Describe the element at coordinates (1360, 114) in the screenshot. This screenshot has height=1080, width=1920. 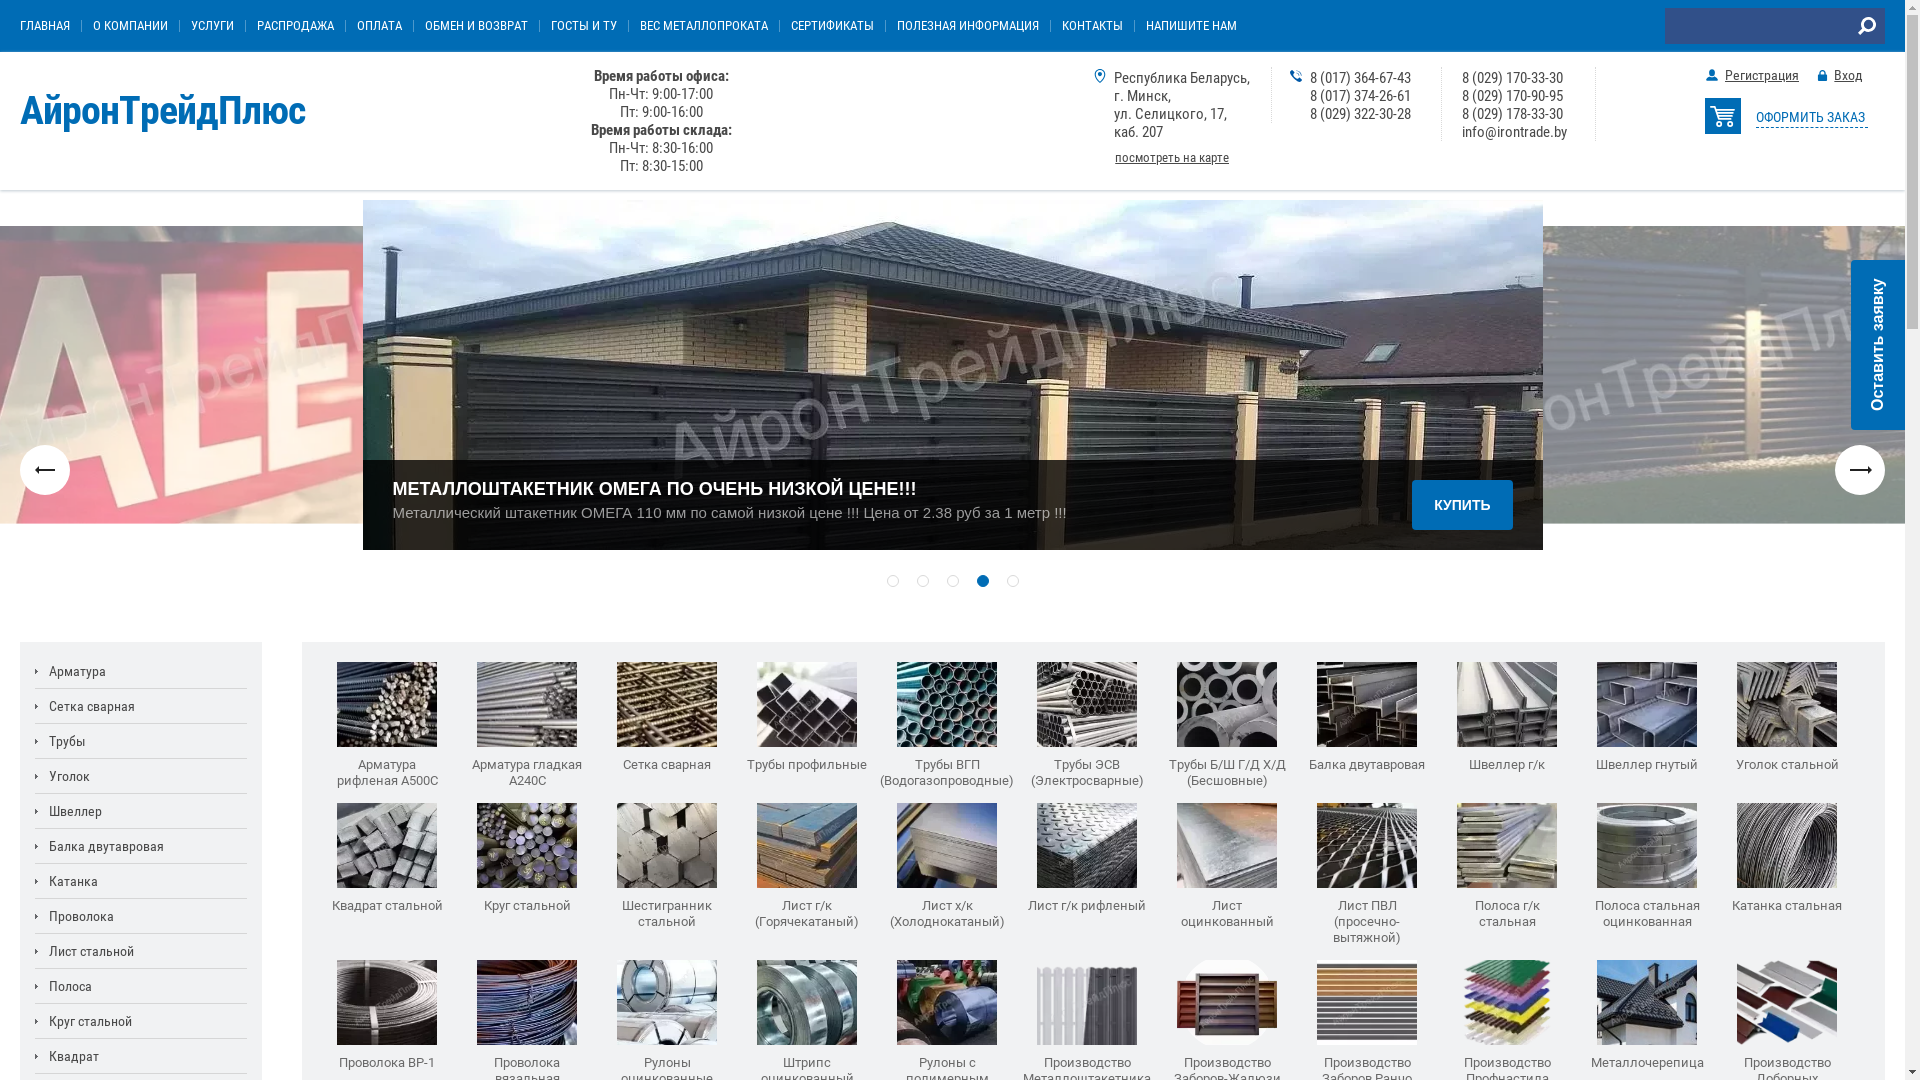
I see `8 (029) 322-30-28` at that location.